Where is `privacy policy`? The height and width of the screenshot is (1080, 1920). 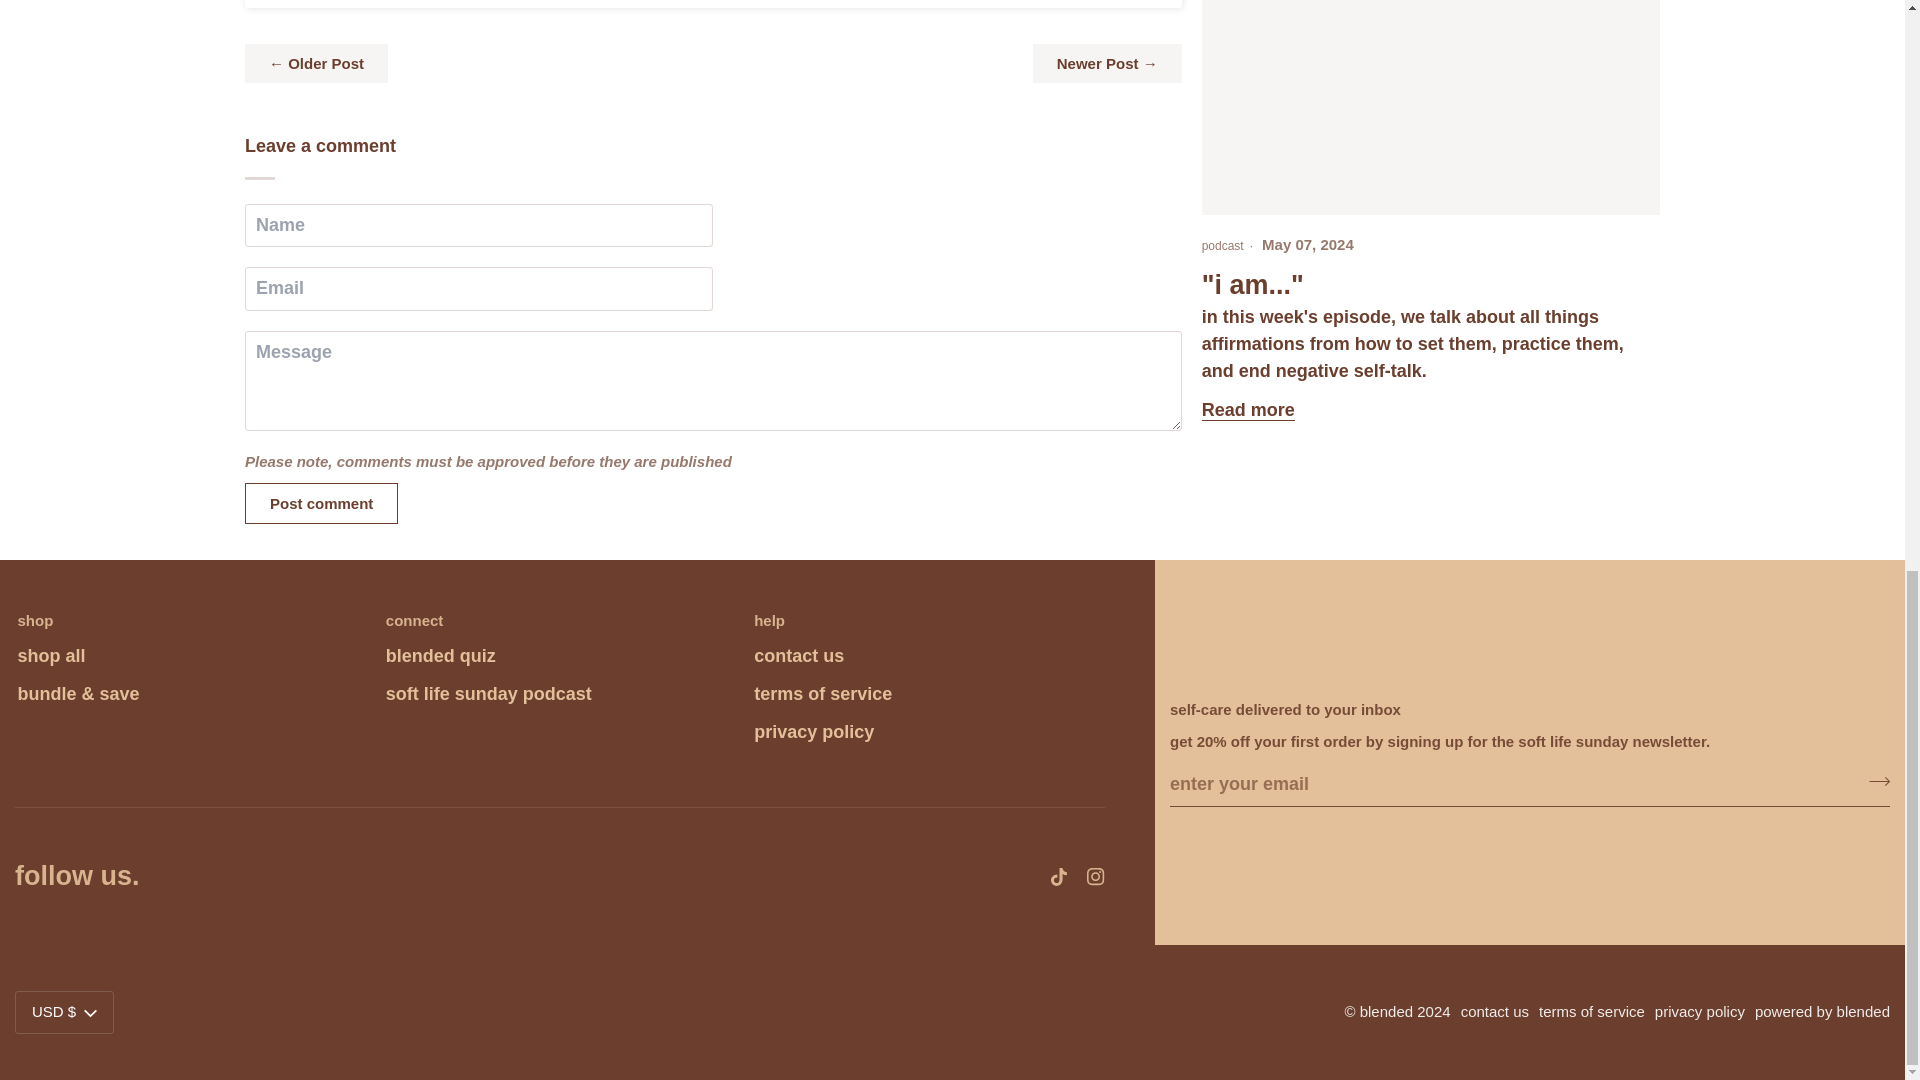 privacy policy is located at coordinates (814, 732).